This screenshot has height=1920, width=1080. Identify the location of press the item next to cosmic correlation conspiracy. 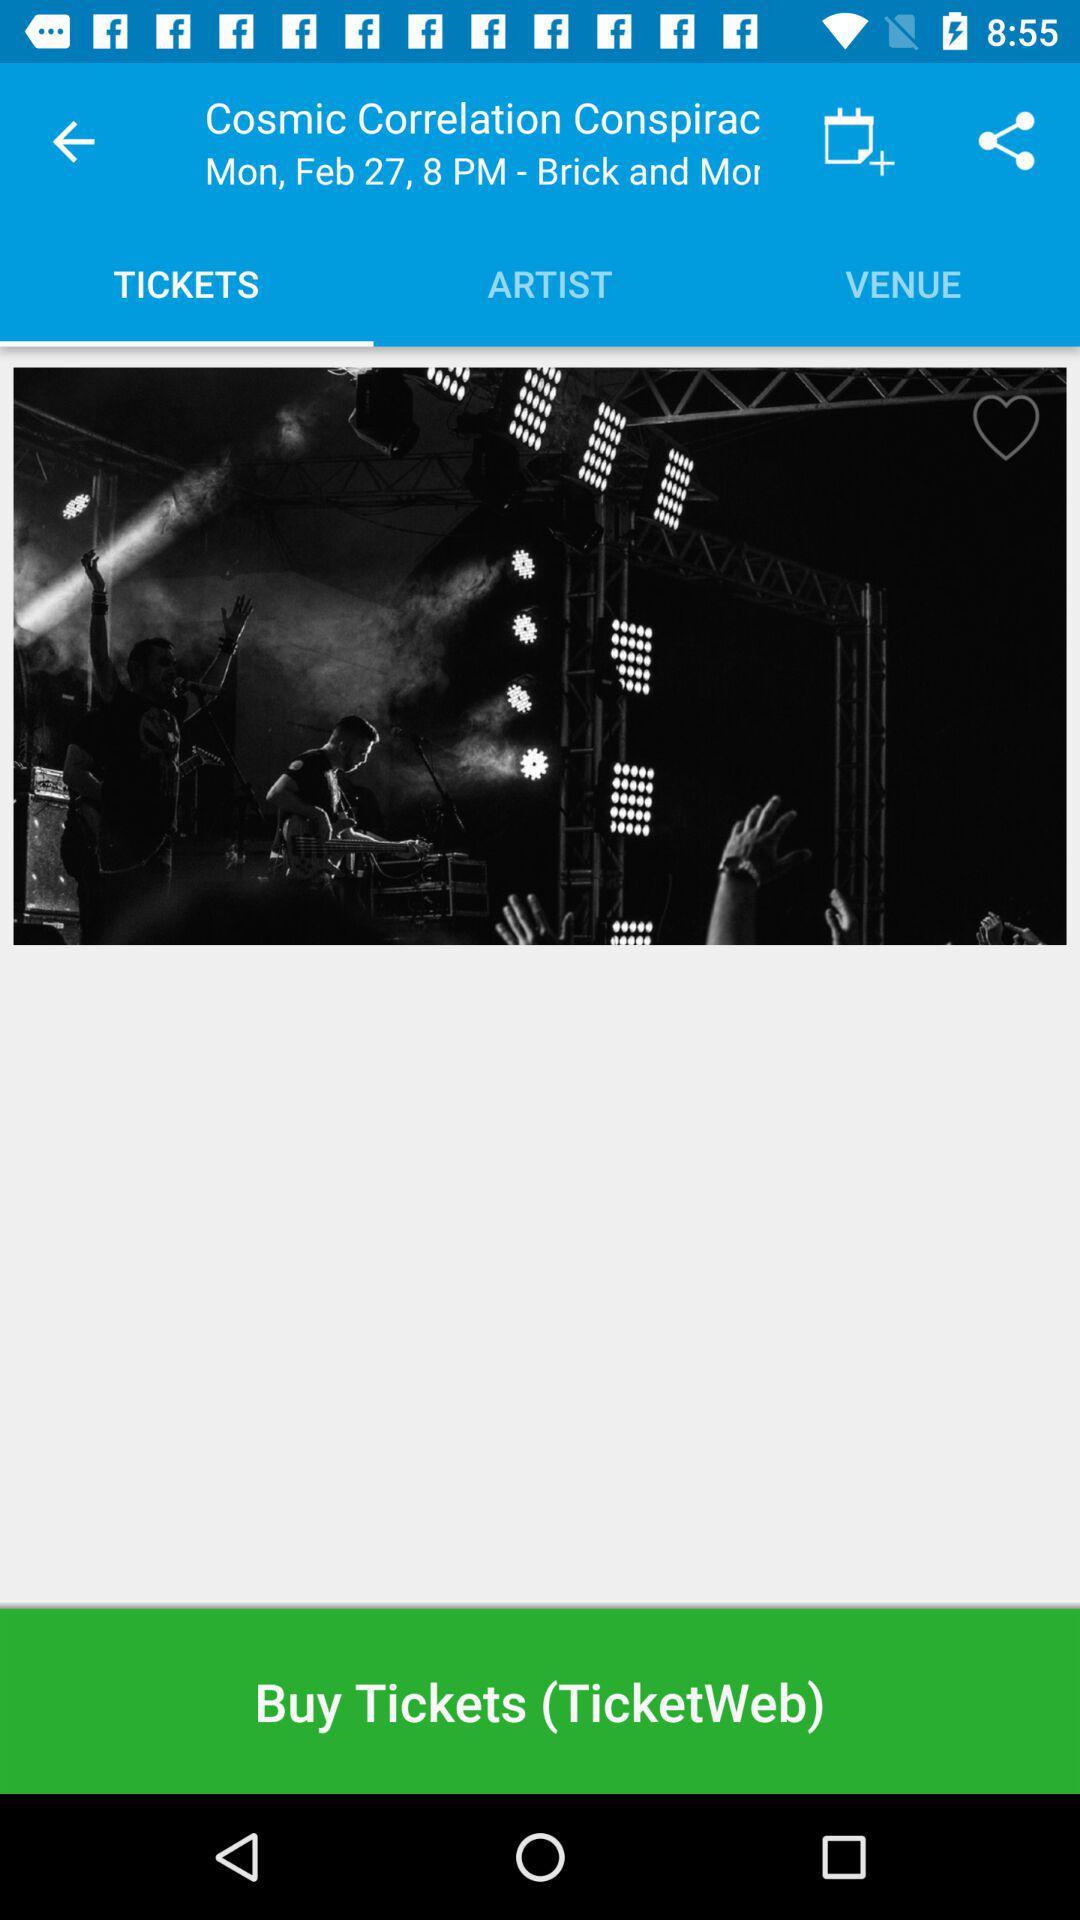
(73, 142).